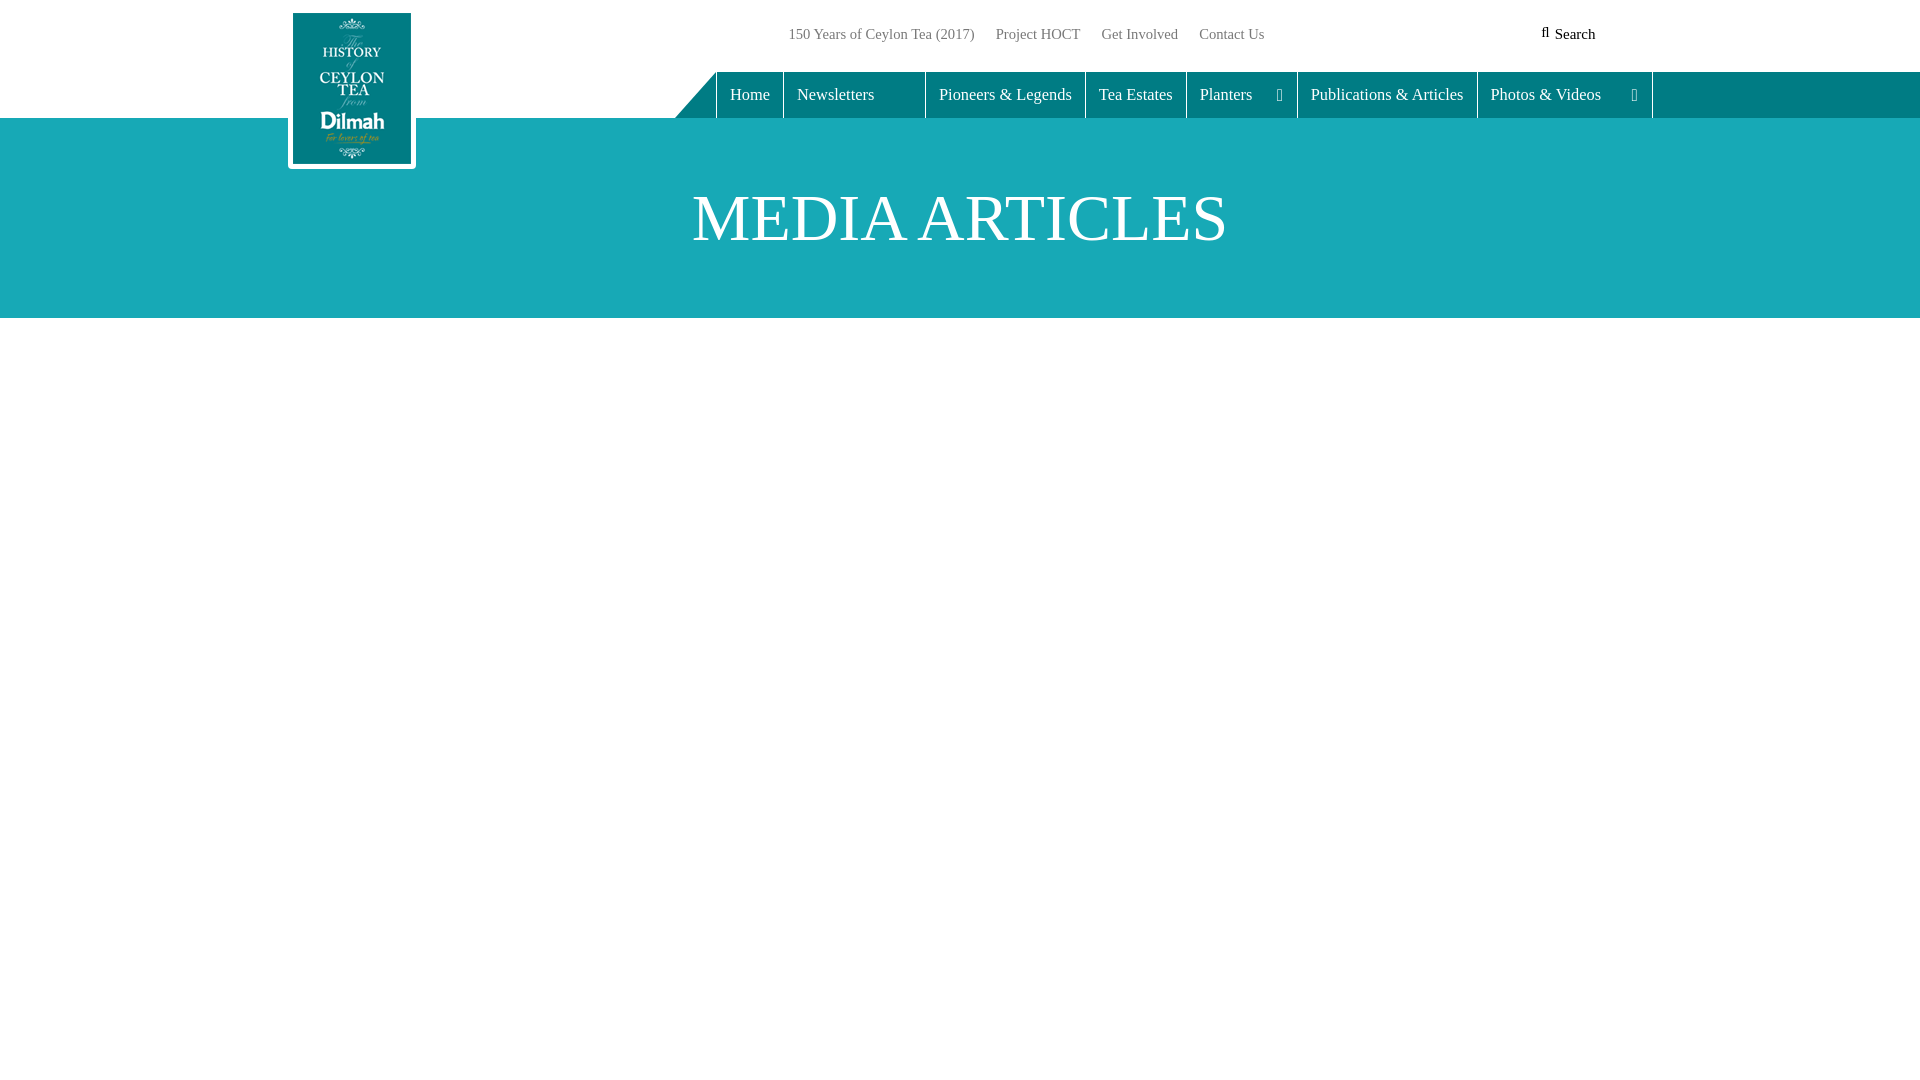  I want to click on Newsletters, so click(854, 94).